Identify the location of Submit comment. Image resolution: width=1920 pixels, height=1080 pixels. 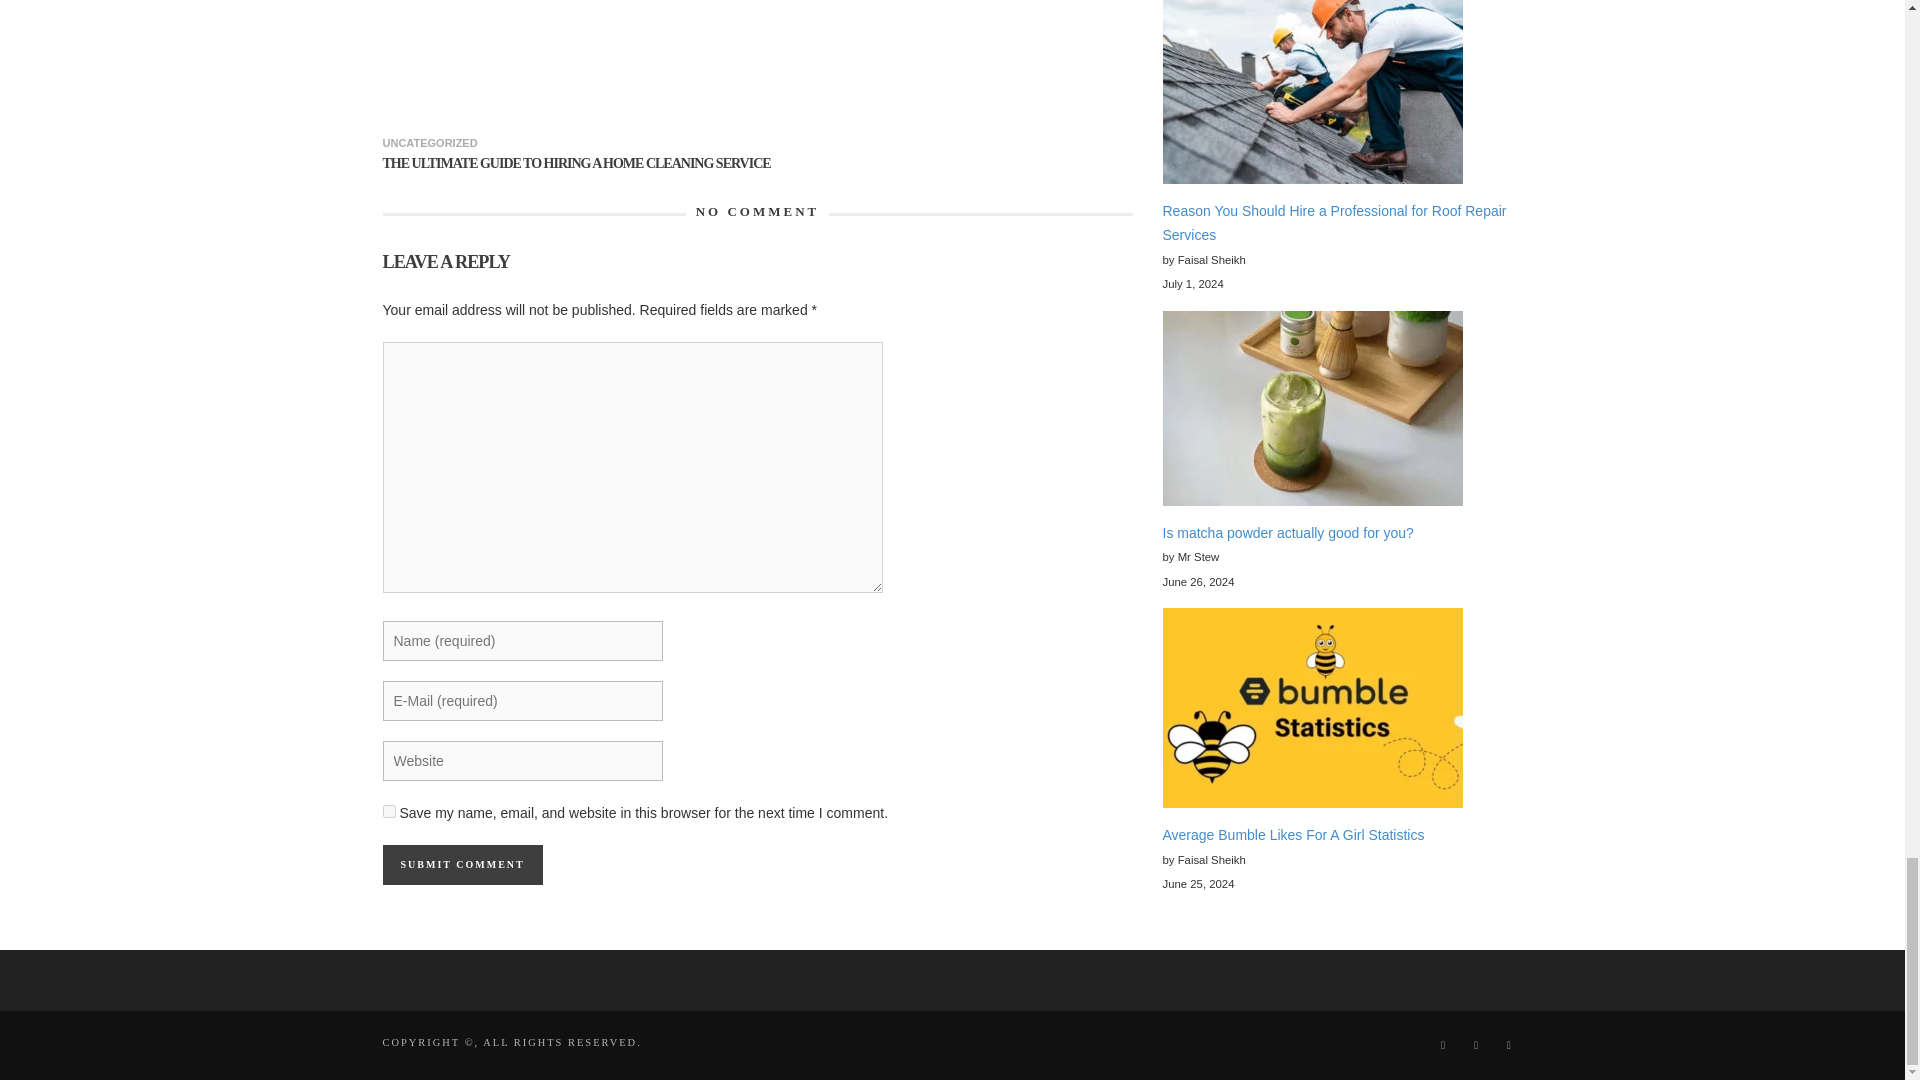
(462, 864).